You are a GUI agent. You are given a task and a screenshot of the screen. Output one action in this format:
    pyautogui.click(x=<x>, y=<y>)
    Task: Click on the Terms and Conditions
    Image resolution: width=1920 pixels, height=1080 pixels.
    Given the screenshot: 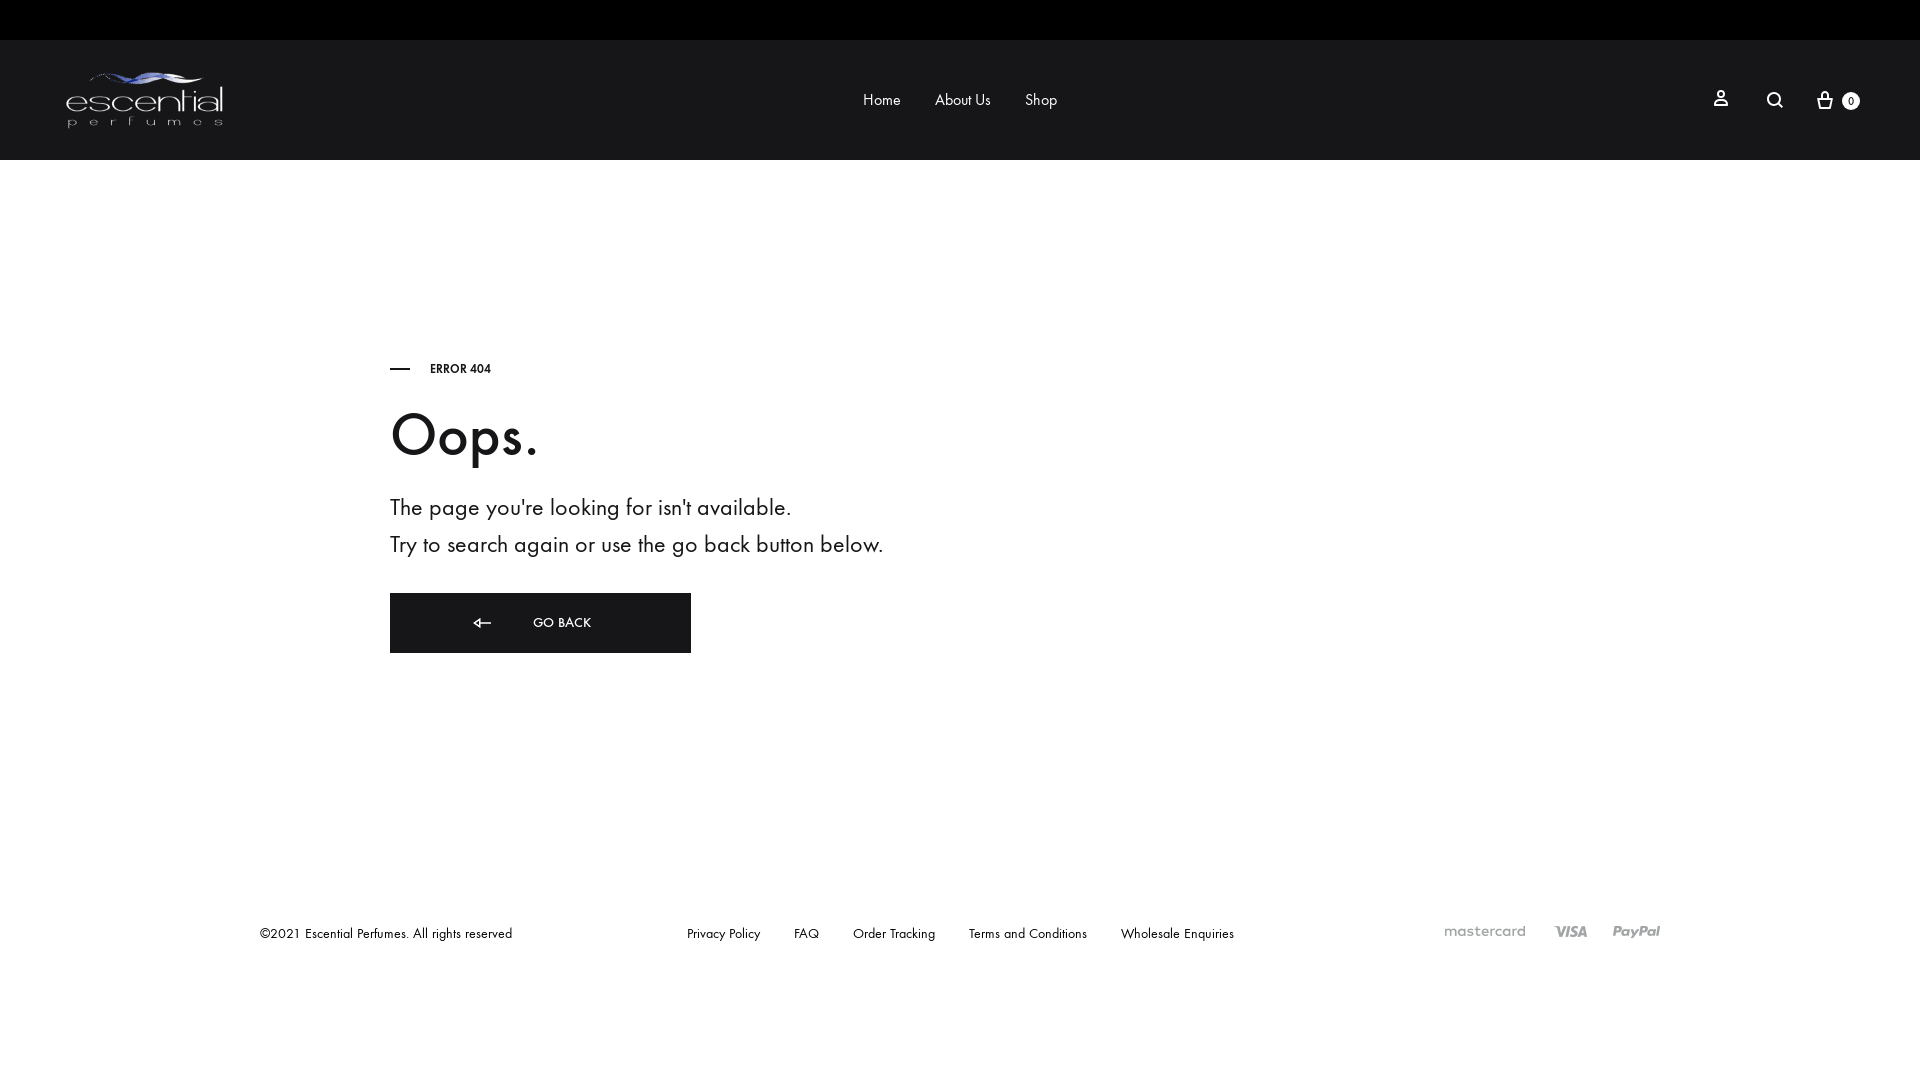 What is the action you would take?
    pyautogui.click(x=1027, y=934)
    